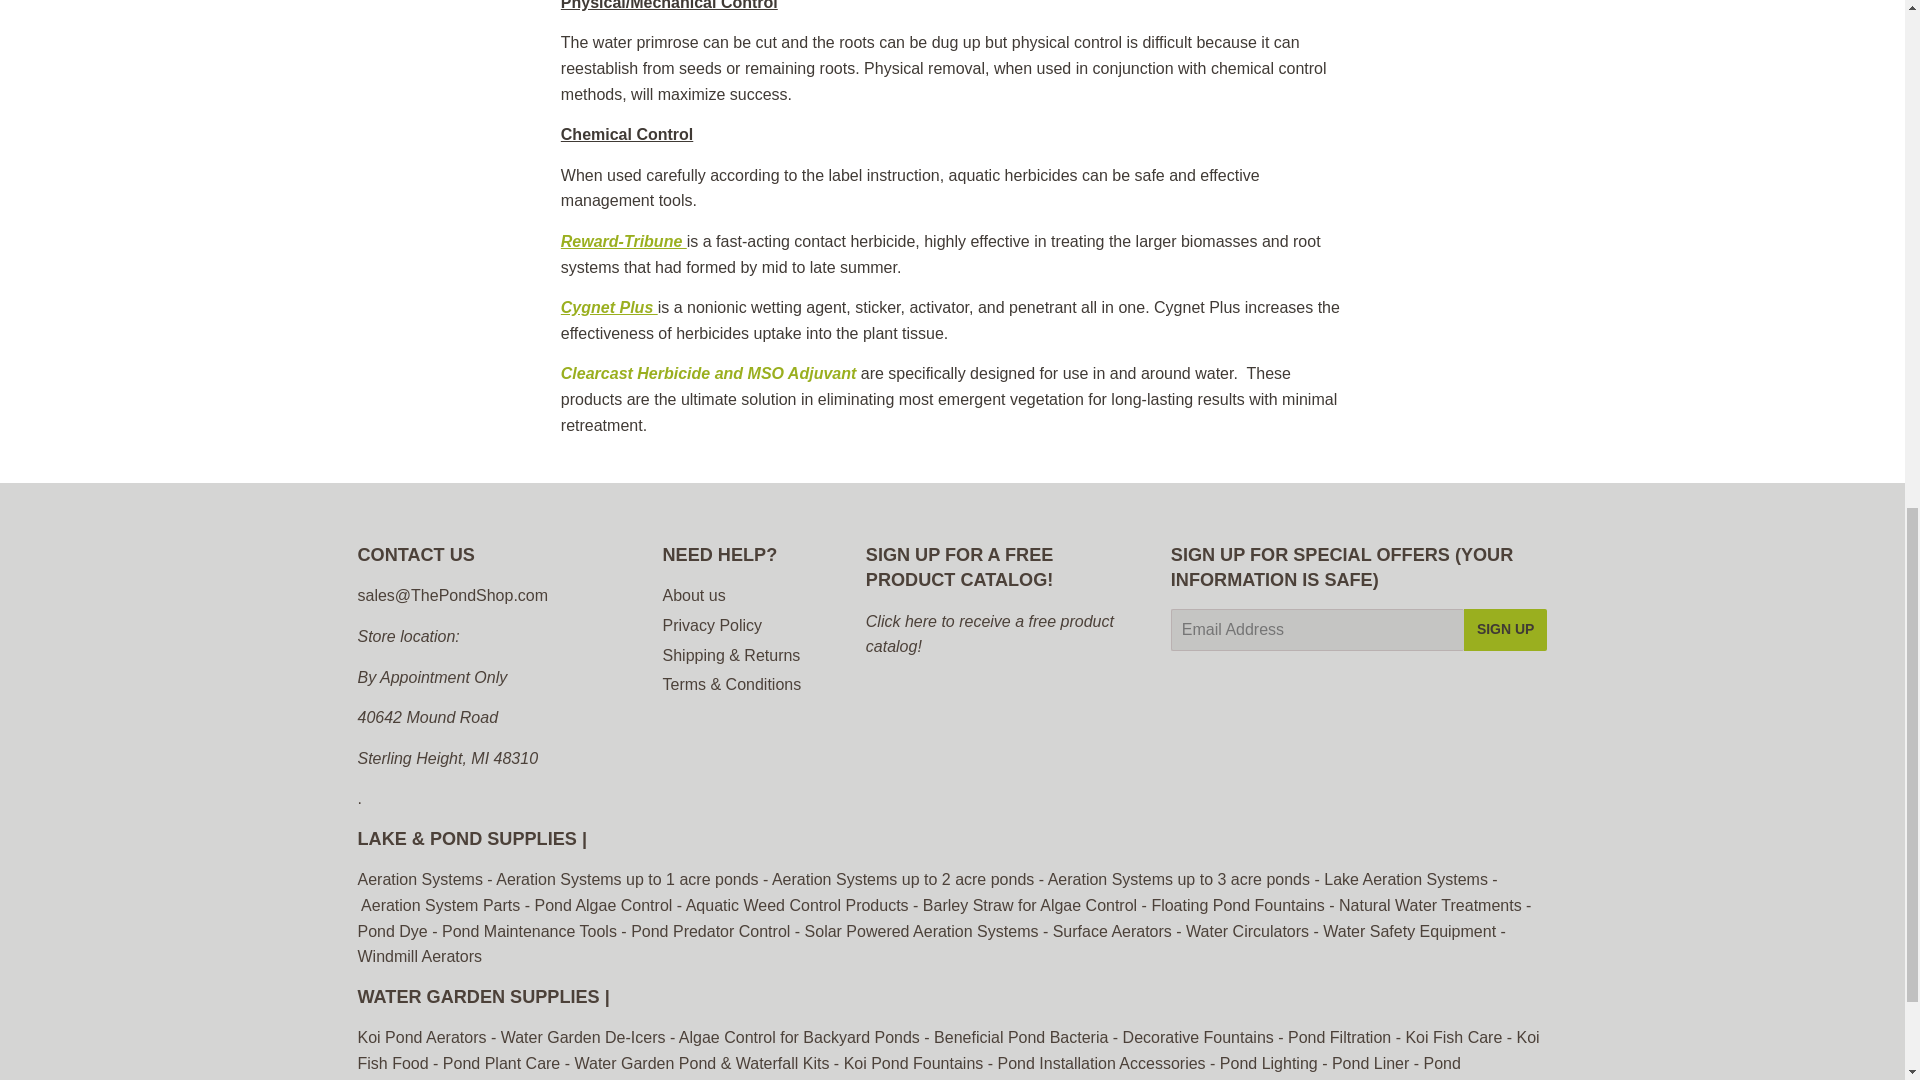 Image resolution: width=1920 pixels, height=1080 pixels. I want to click on Aerators up to 2 acres, so click(902, 878).